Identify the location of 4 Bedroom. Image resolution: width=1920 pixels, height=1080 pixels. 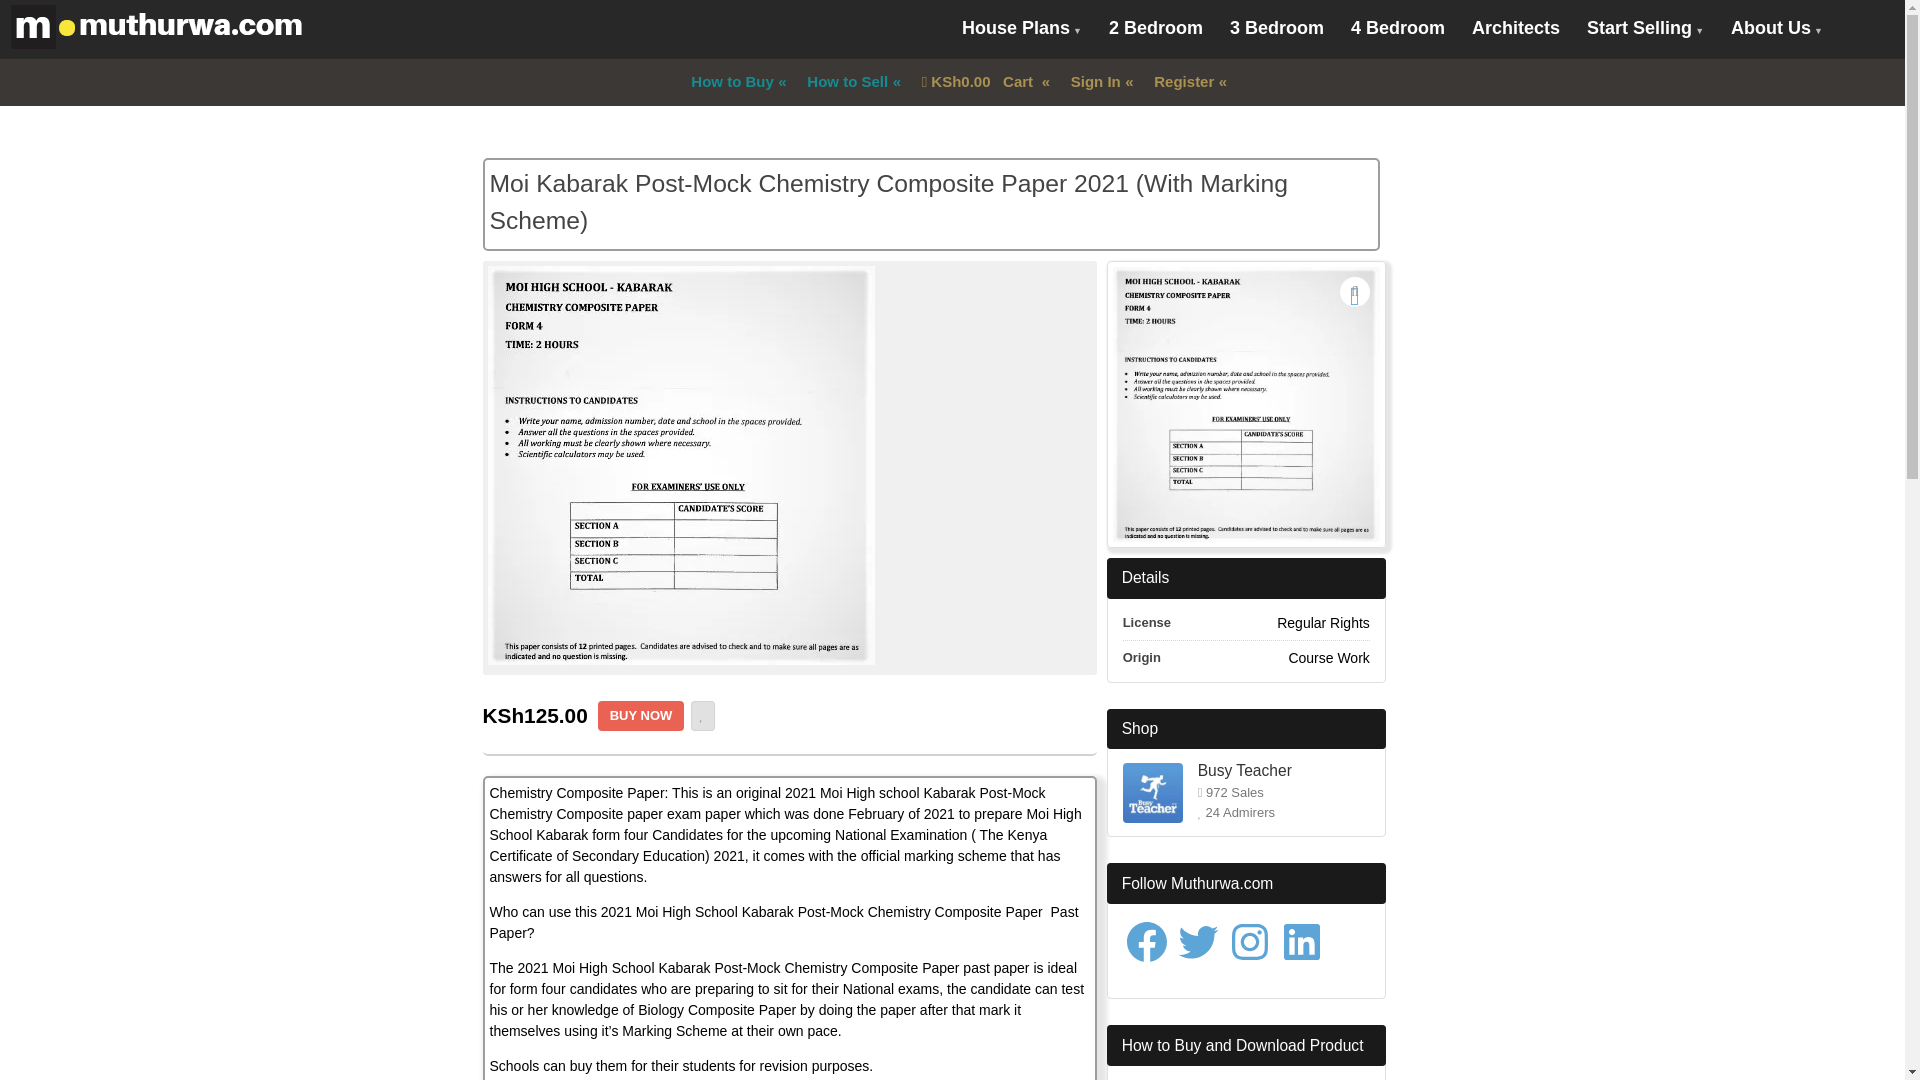
(1398, 28).